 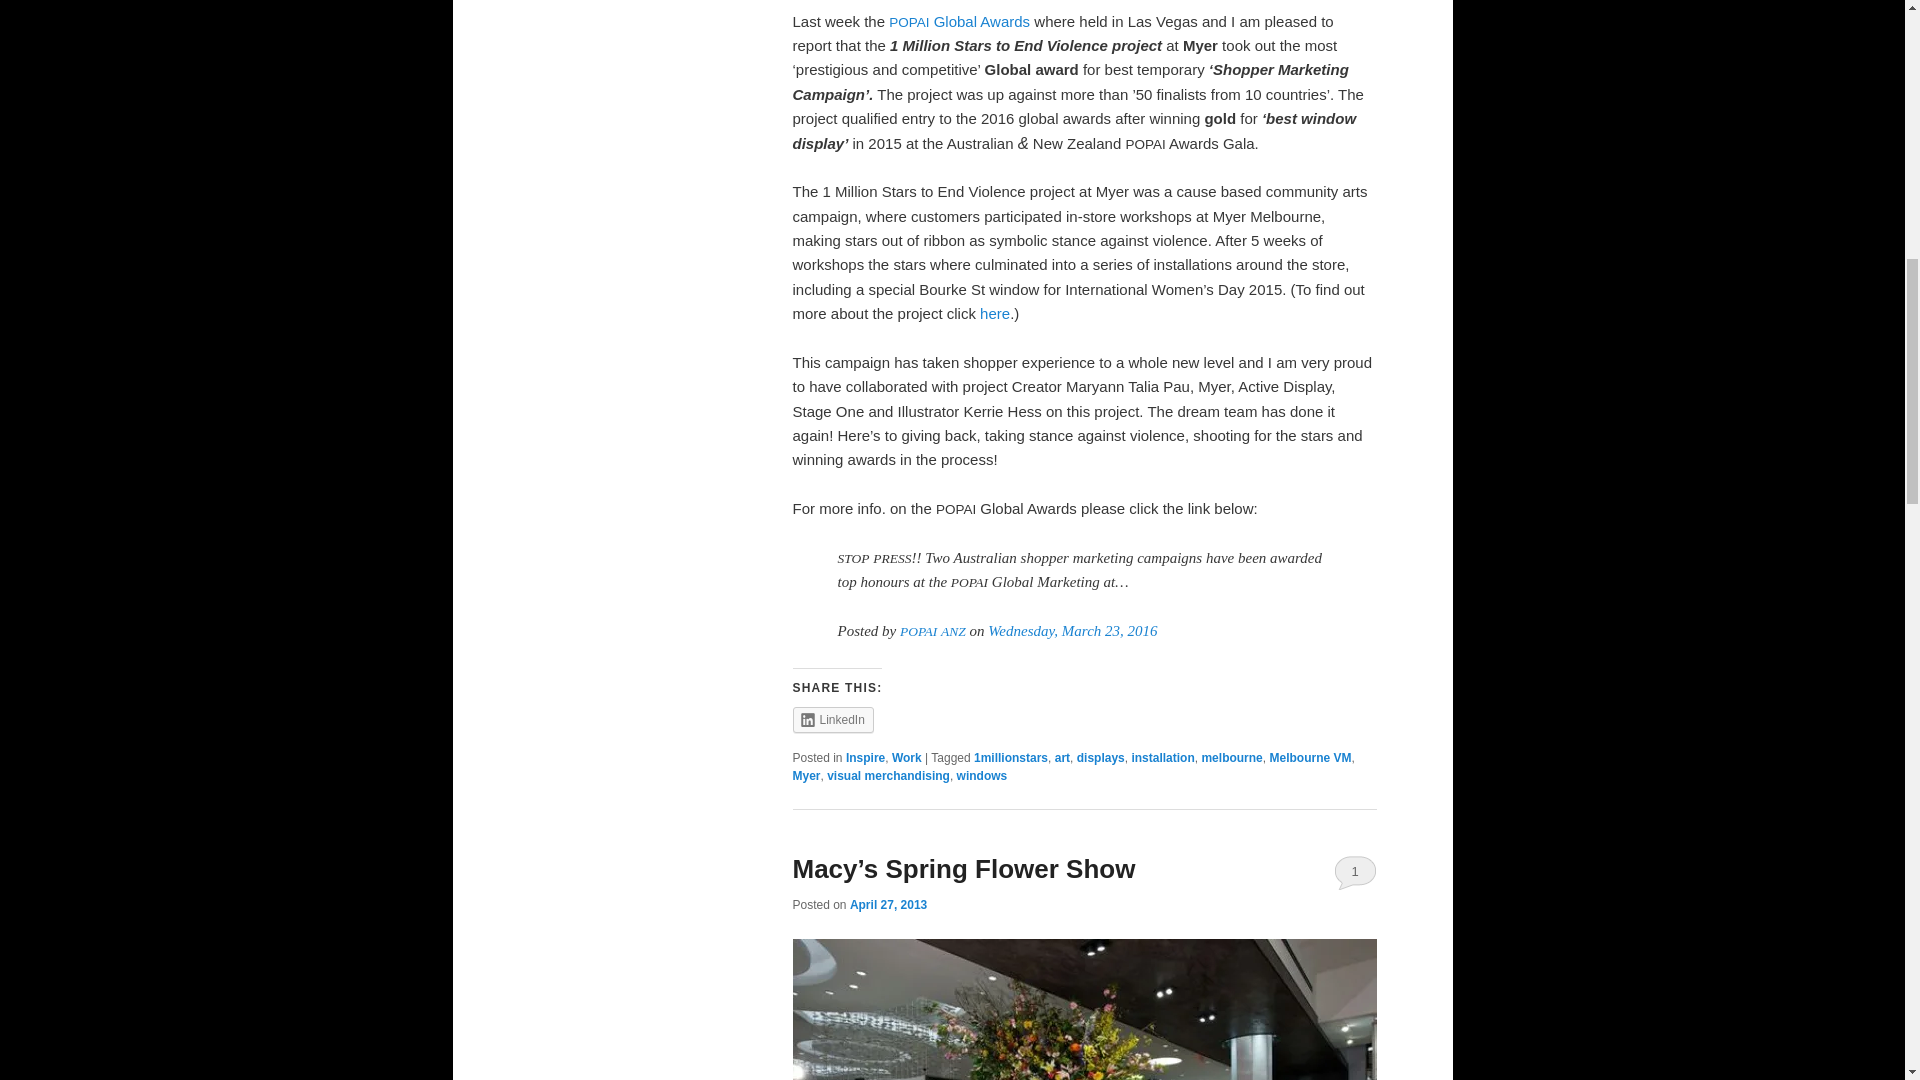 What do you see at coordinates (1310, 757) in the screenshot?
I see `Melbourne VM` at bounding box center [1310, 757].